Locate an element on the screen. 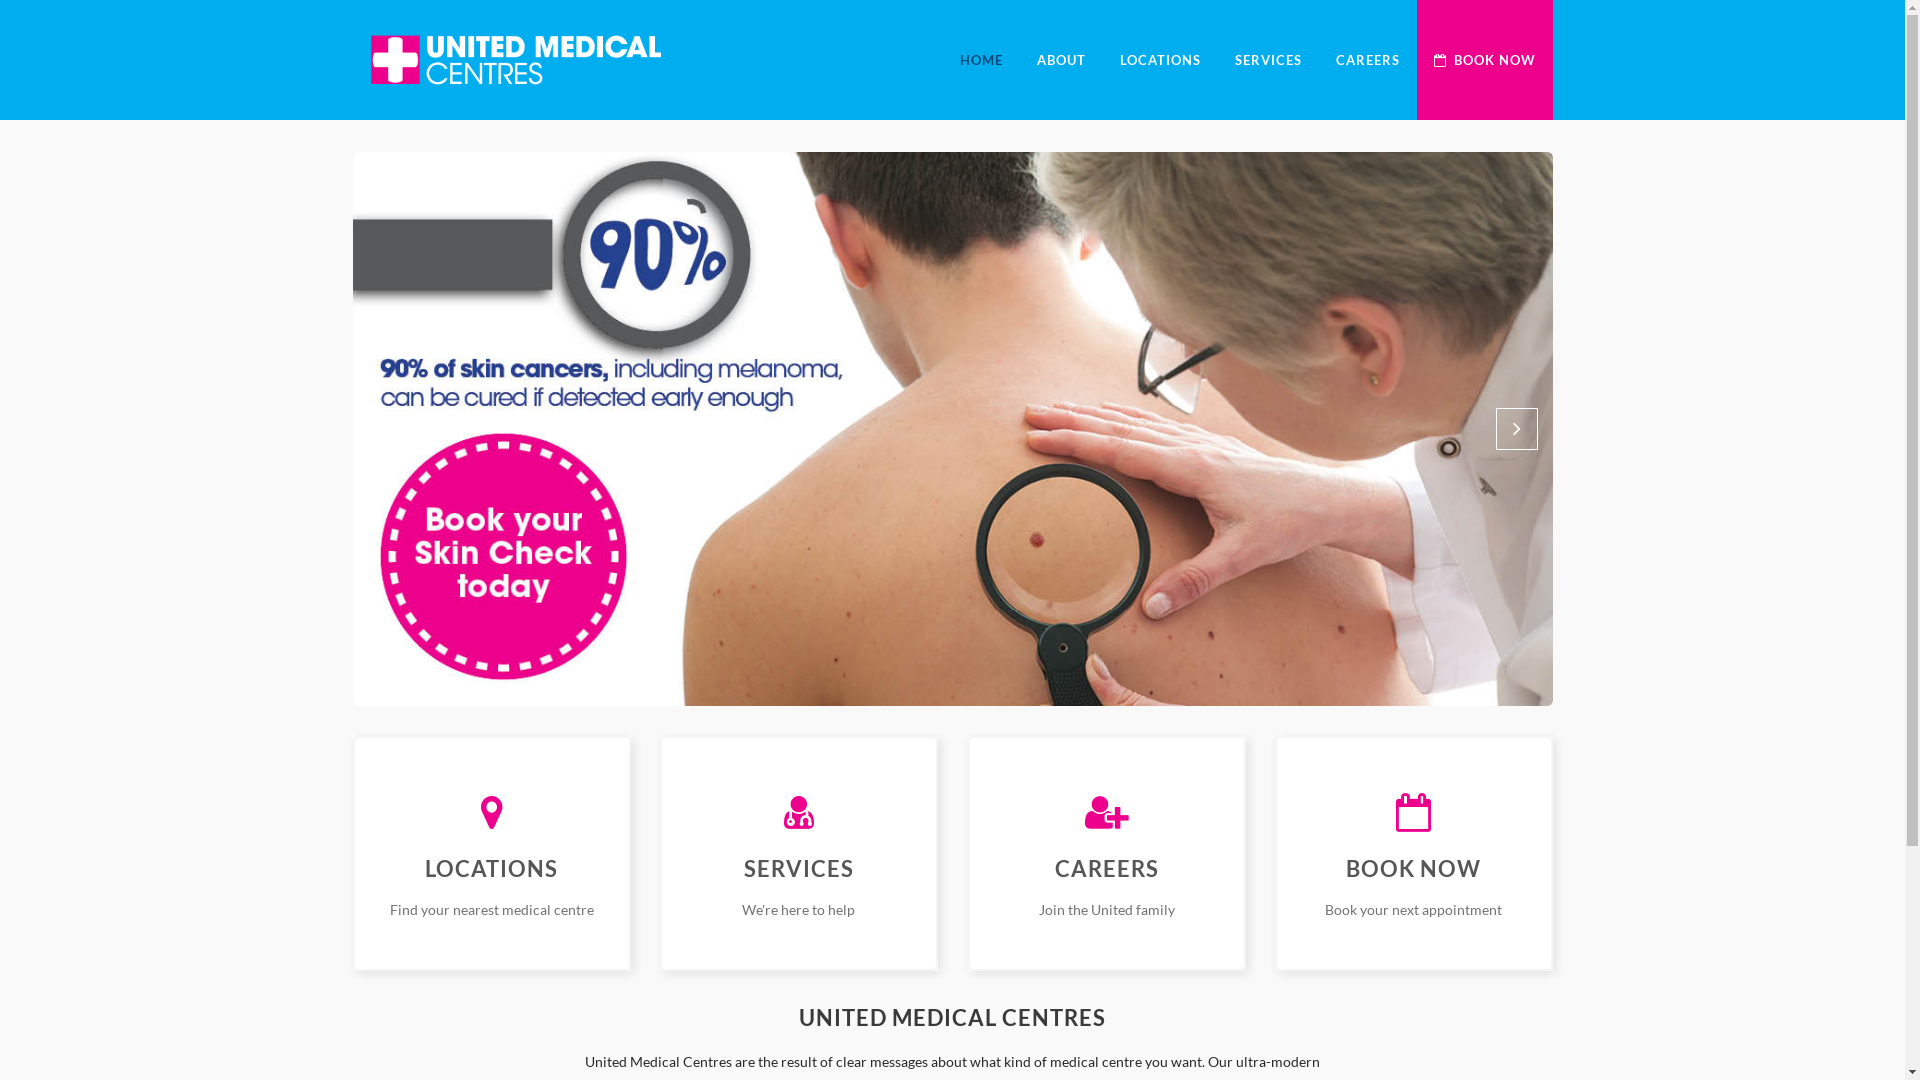  SERVICES
We're here to help is located at coordinates (799, 854).